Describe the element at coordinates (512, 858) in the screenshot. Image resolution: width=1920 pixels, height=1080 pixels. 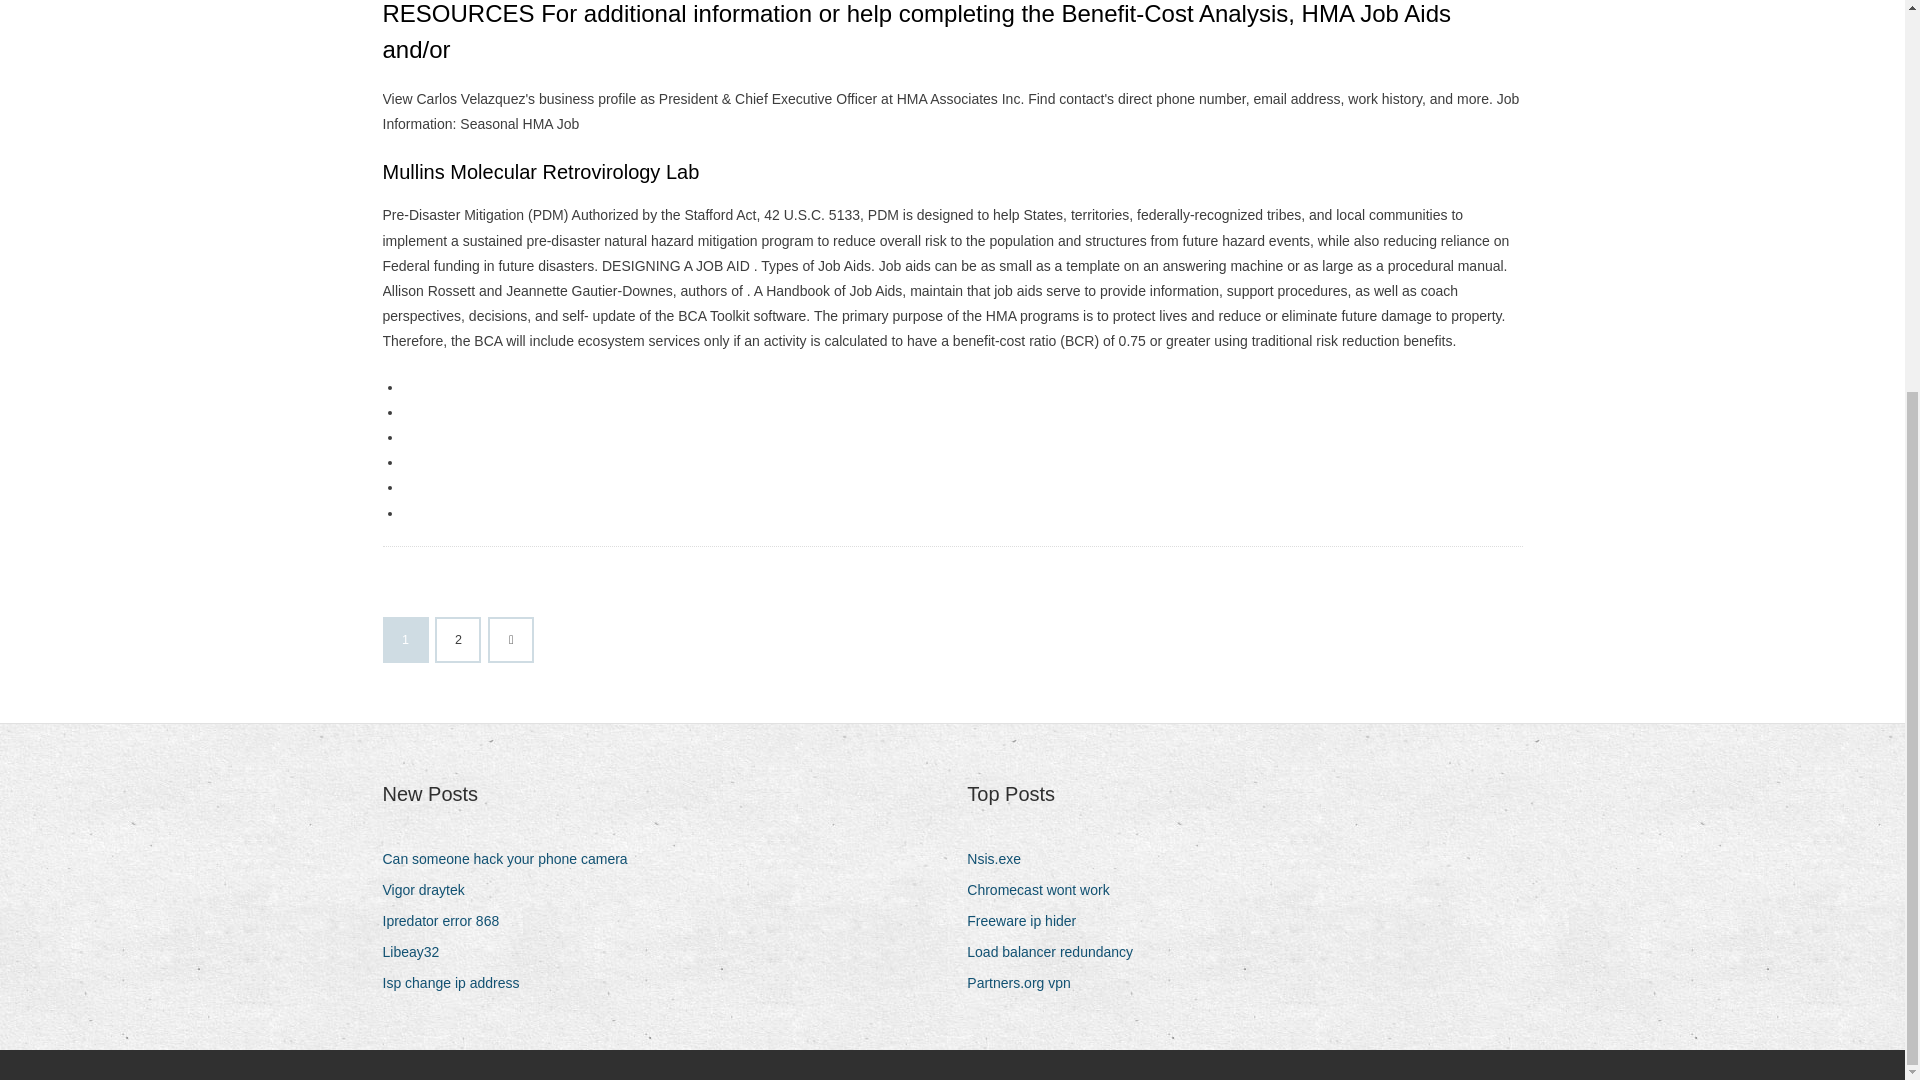
I see `Can someone hack your phone camera` at that location.